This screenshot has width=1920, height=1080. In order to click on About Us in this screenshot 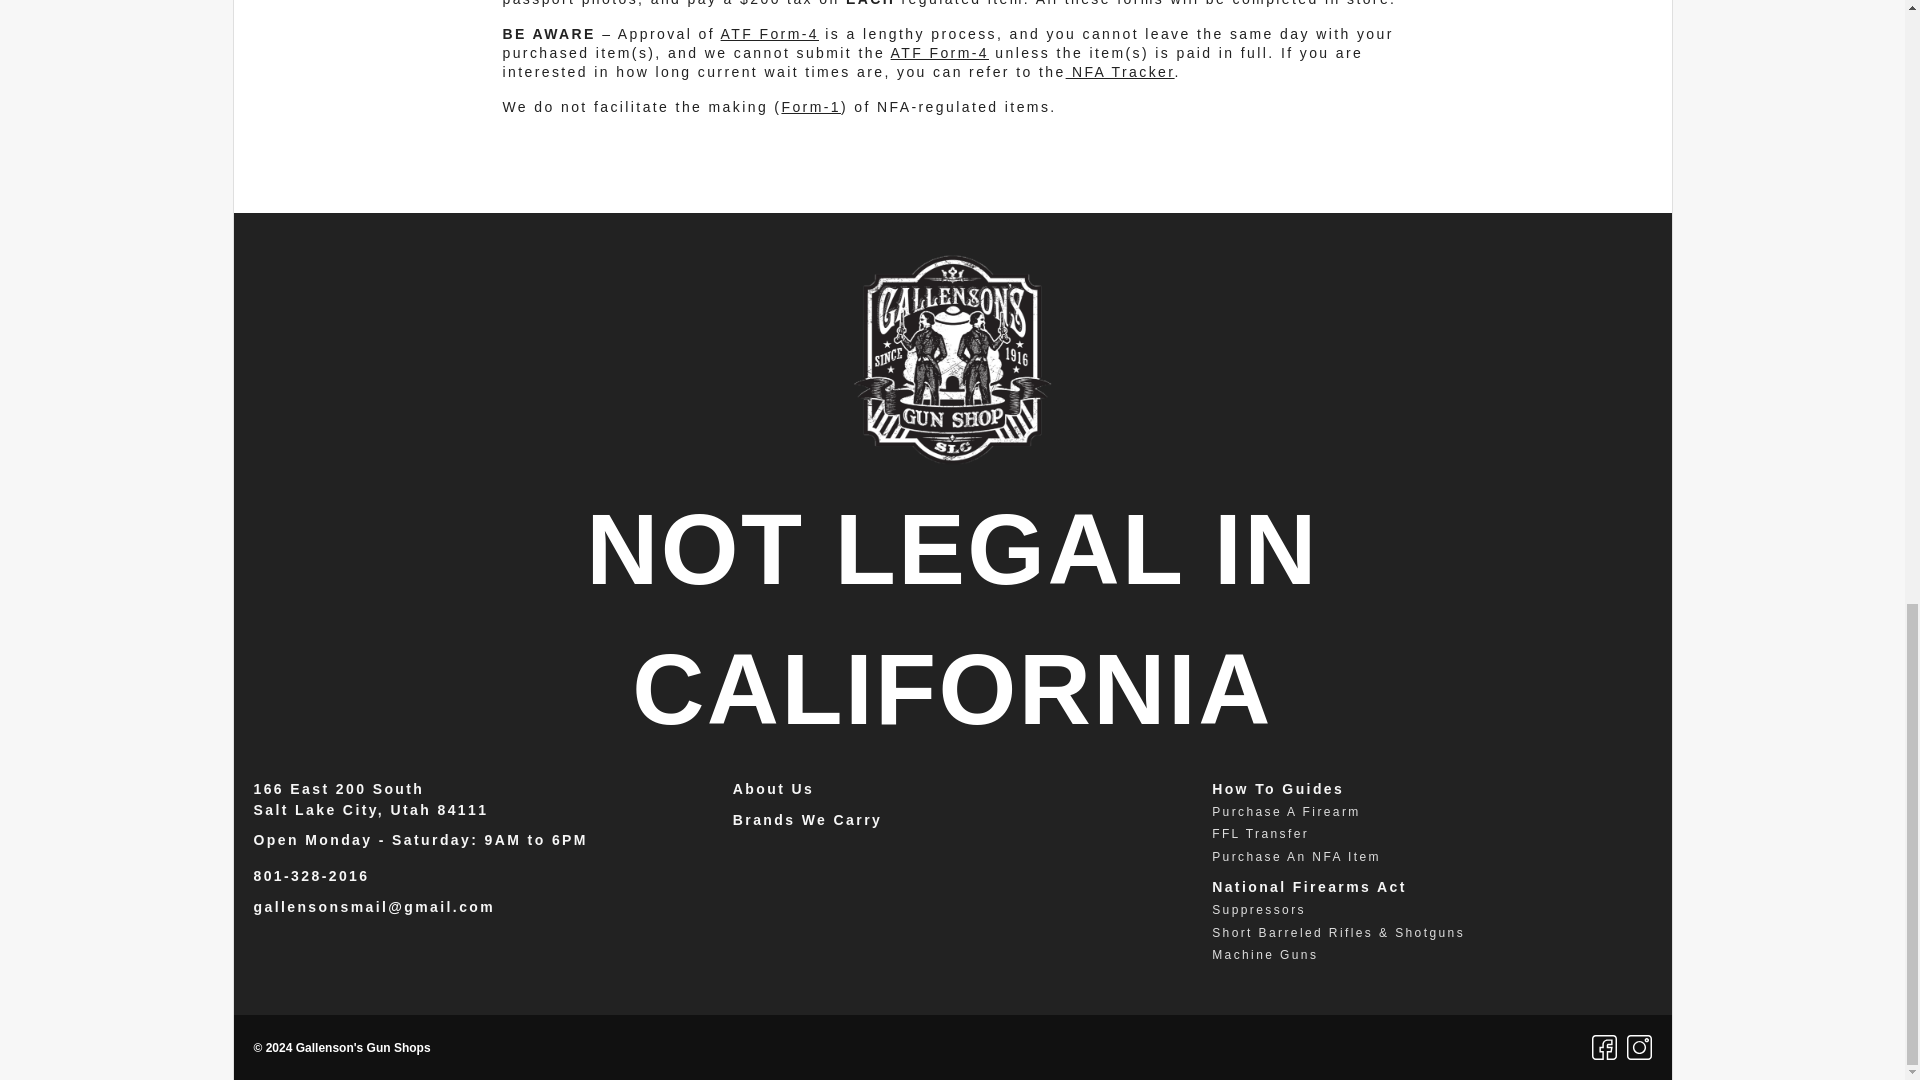, I will do `click(774, 788)`.